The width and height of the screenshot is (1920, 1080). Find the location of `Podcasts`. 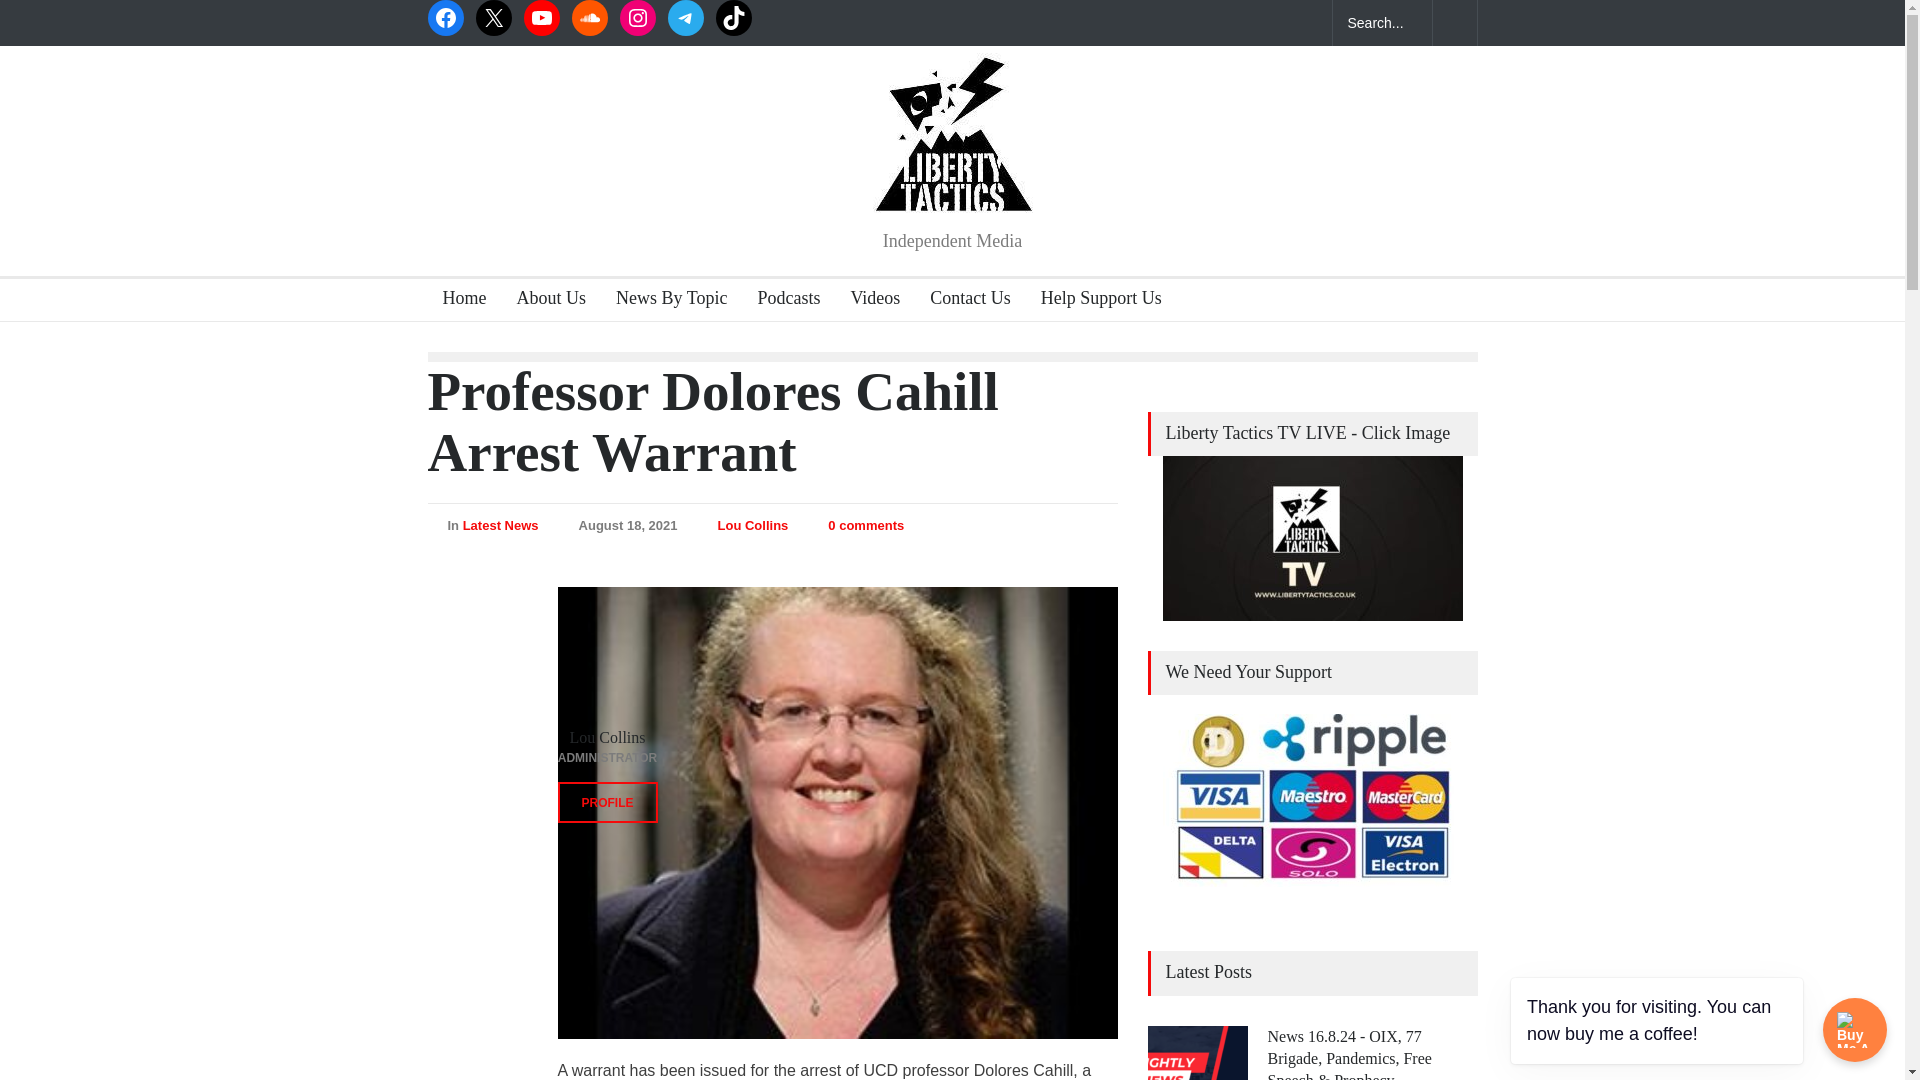

Podcasts is located at coordinates (780, 300).